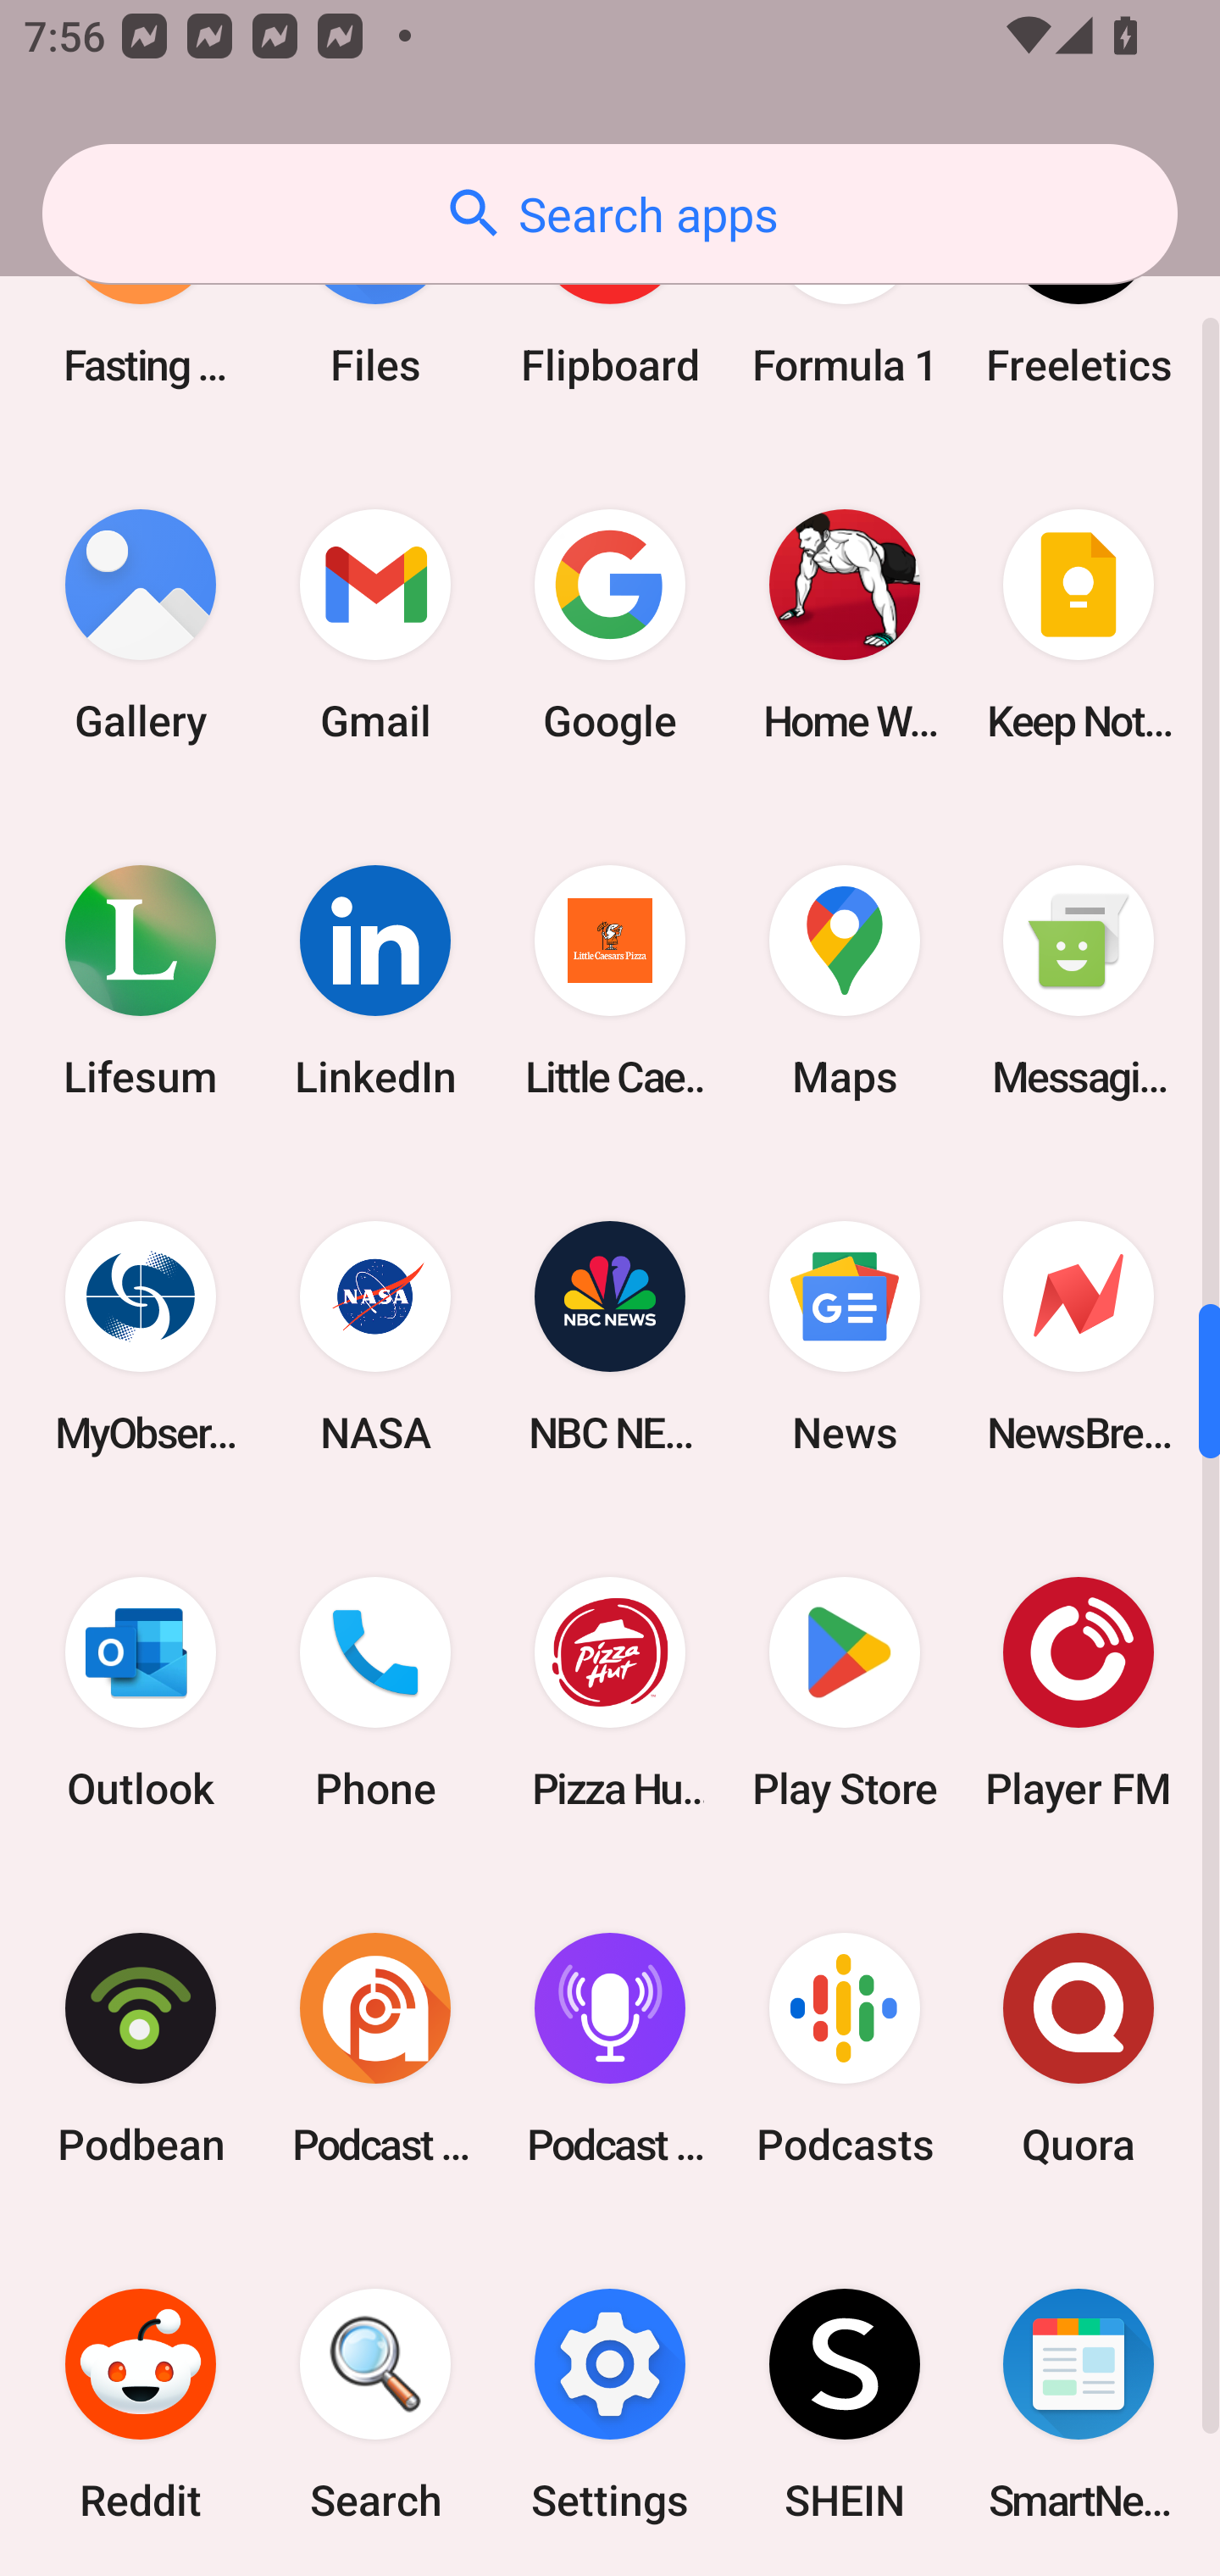 Image resolution: width=1220 pixels, height=2576 pixels. I want to click on Podcast Player, so click(610, 2047).